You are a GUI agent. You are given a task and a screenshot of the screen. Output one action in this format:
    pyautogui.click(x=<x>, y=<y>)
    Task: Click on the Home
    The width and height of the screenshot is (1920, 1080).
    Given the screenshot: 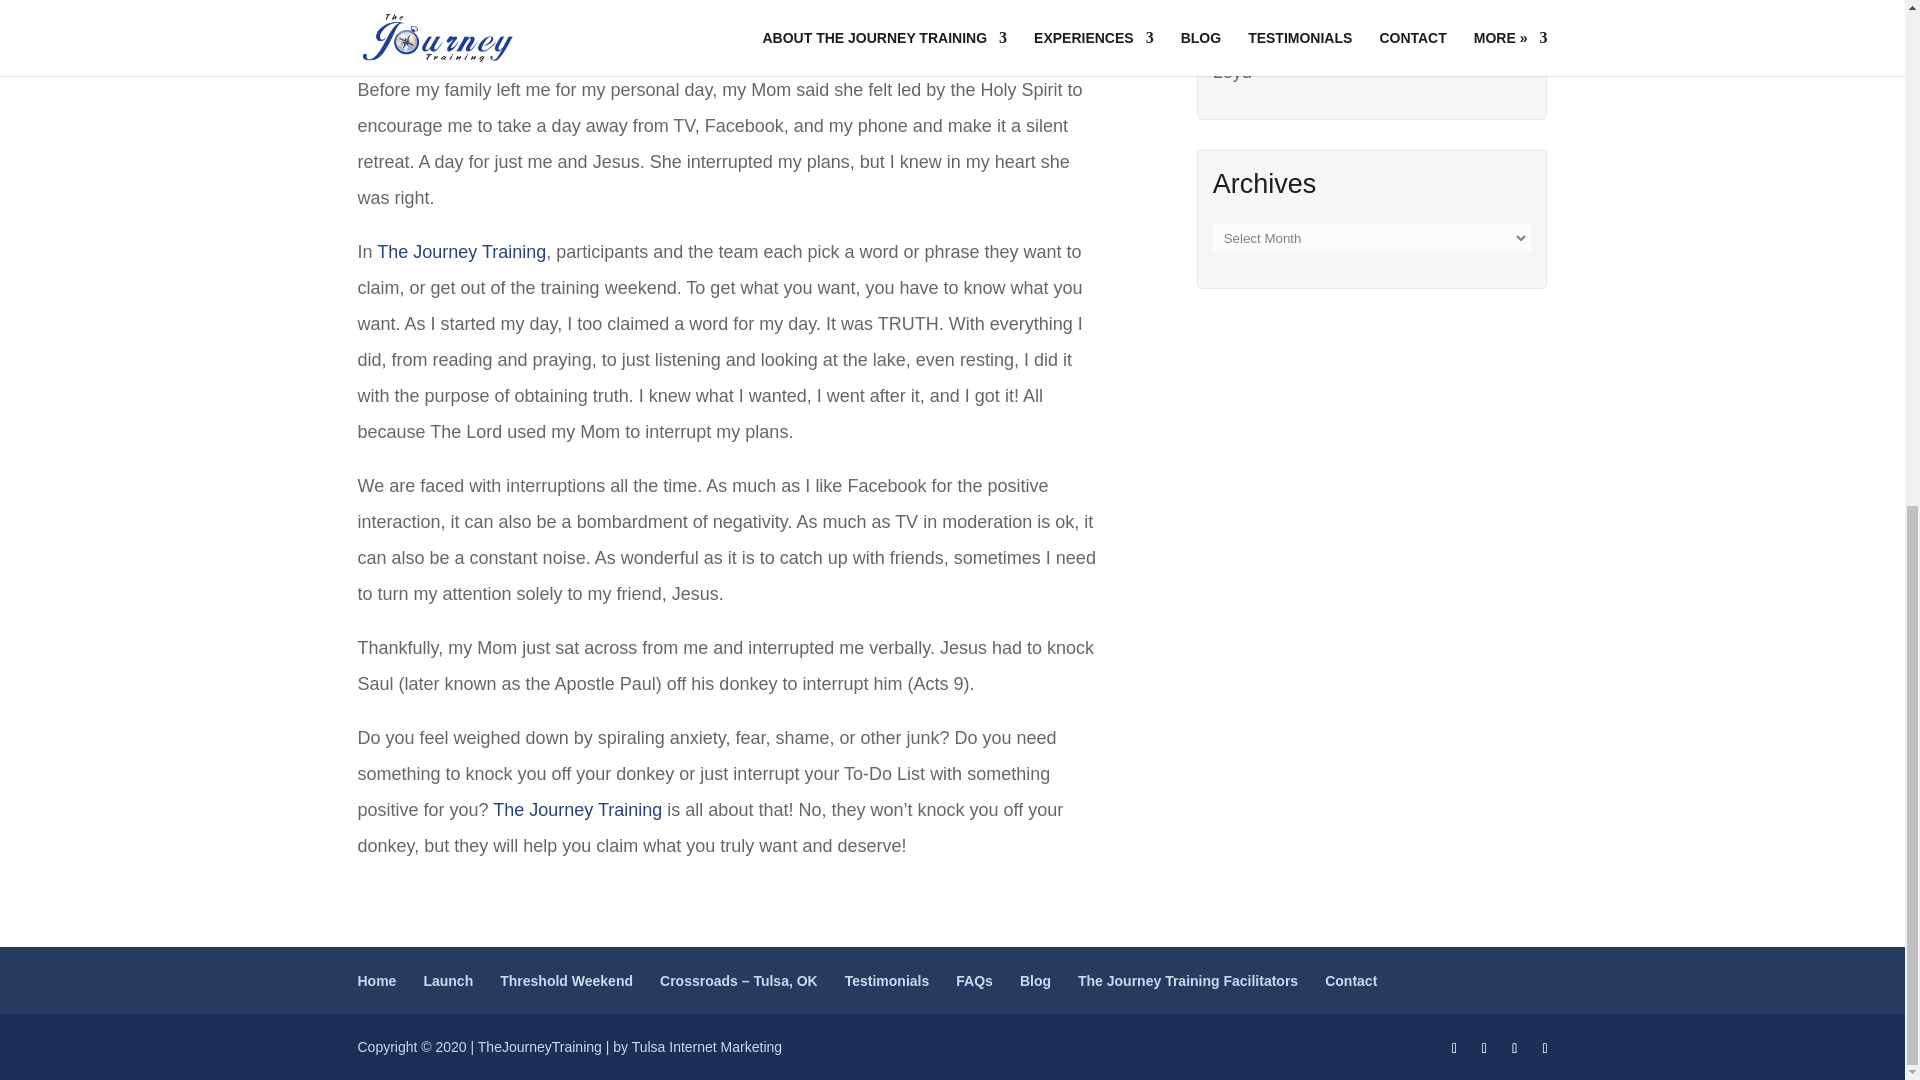 What is the action you would take?
    pyautogui.click(x=377, y=981)
    